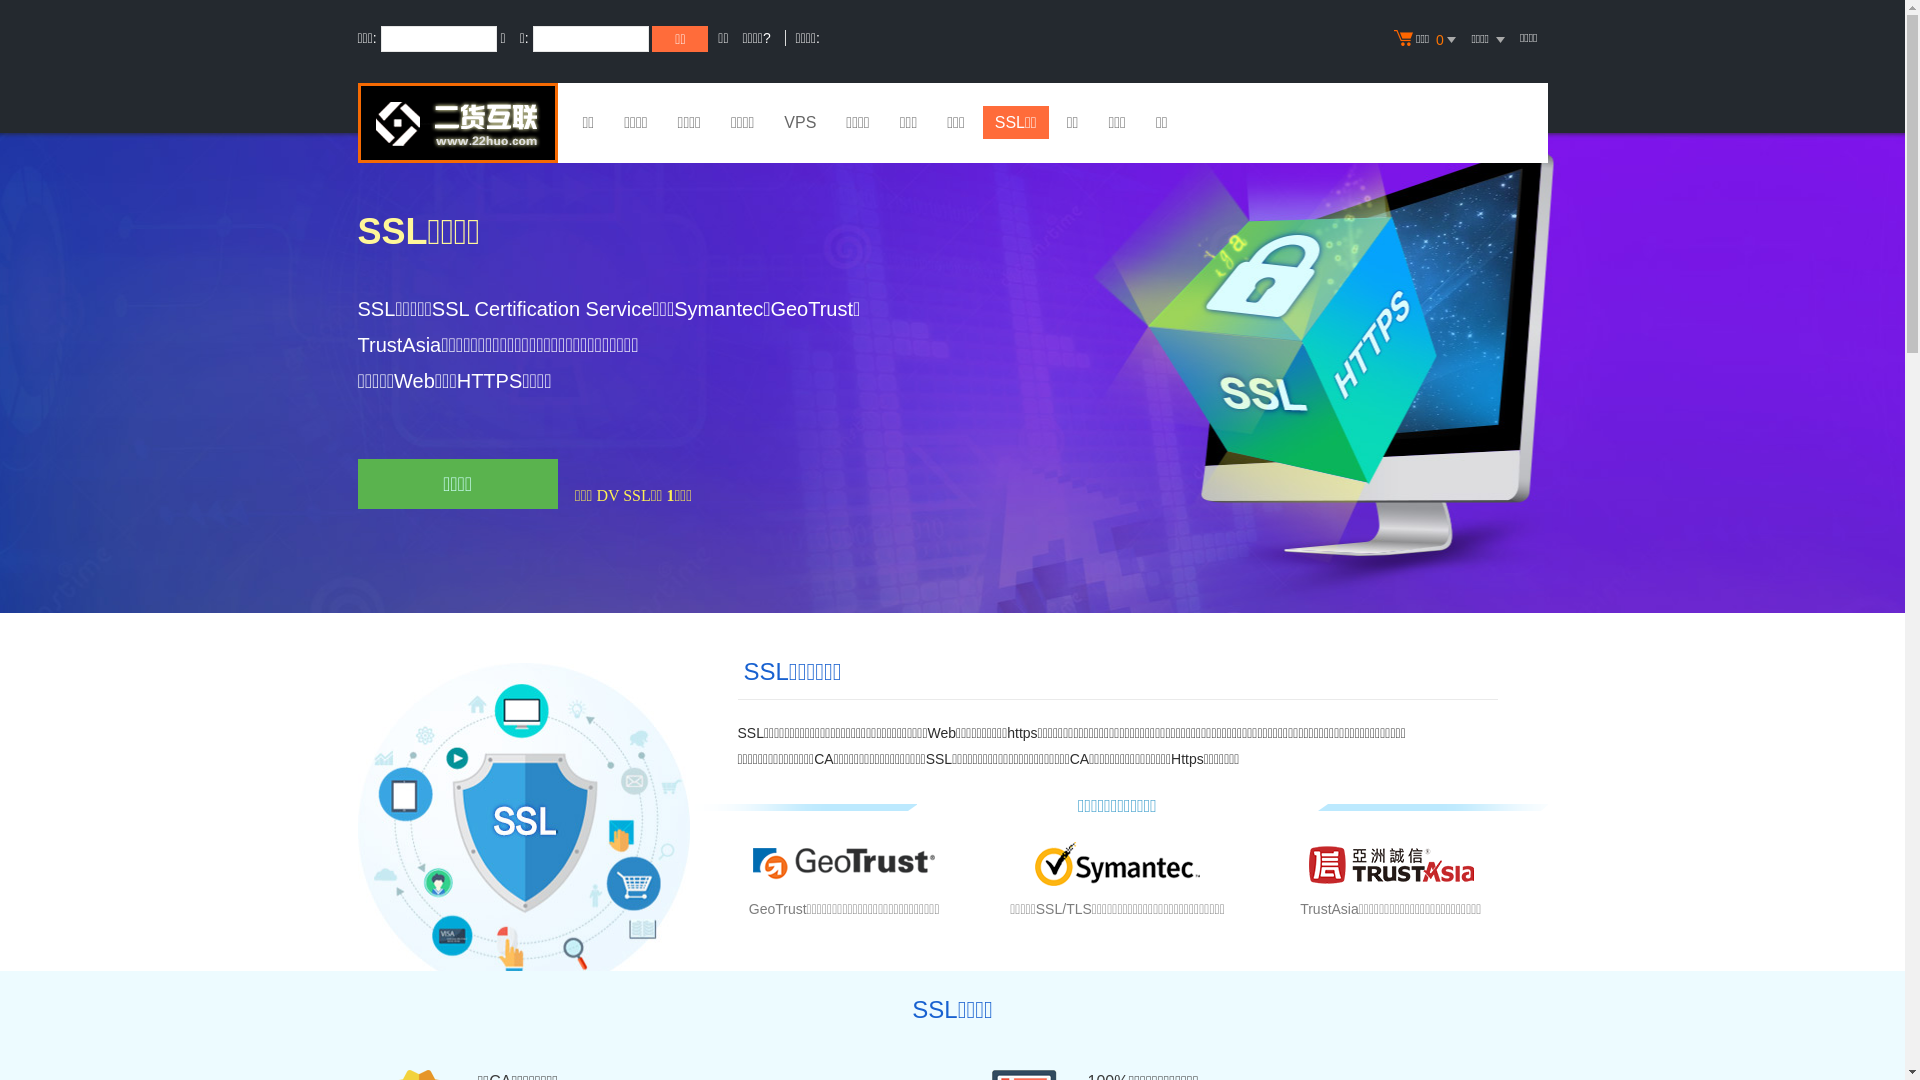  I want to click on VPS, so click(800, 125).